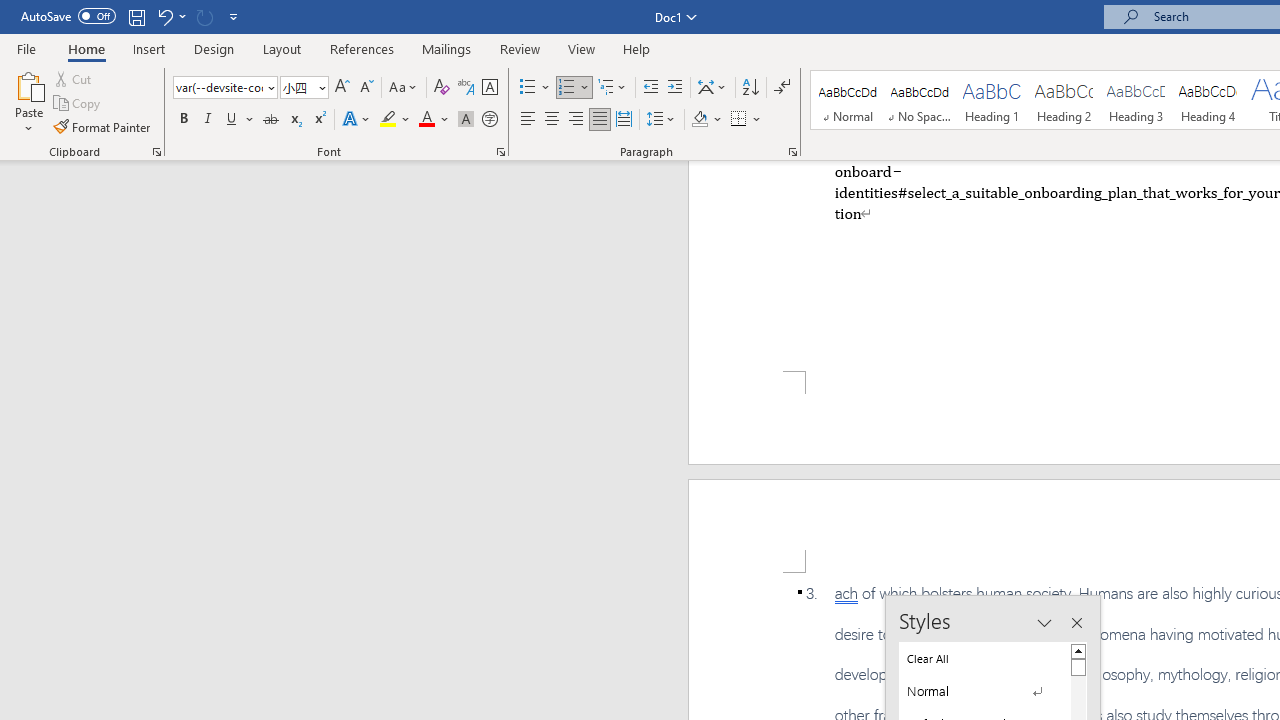 The width and height of the screenshot is (1280, 720). I want to click on Text Highlight Color, so click(395, 120).